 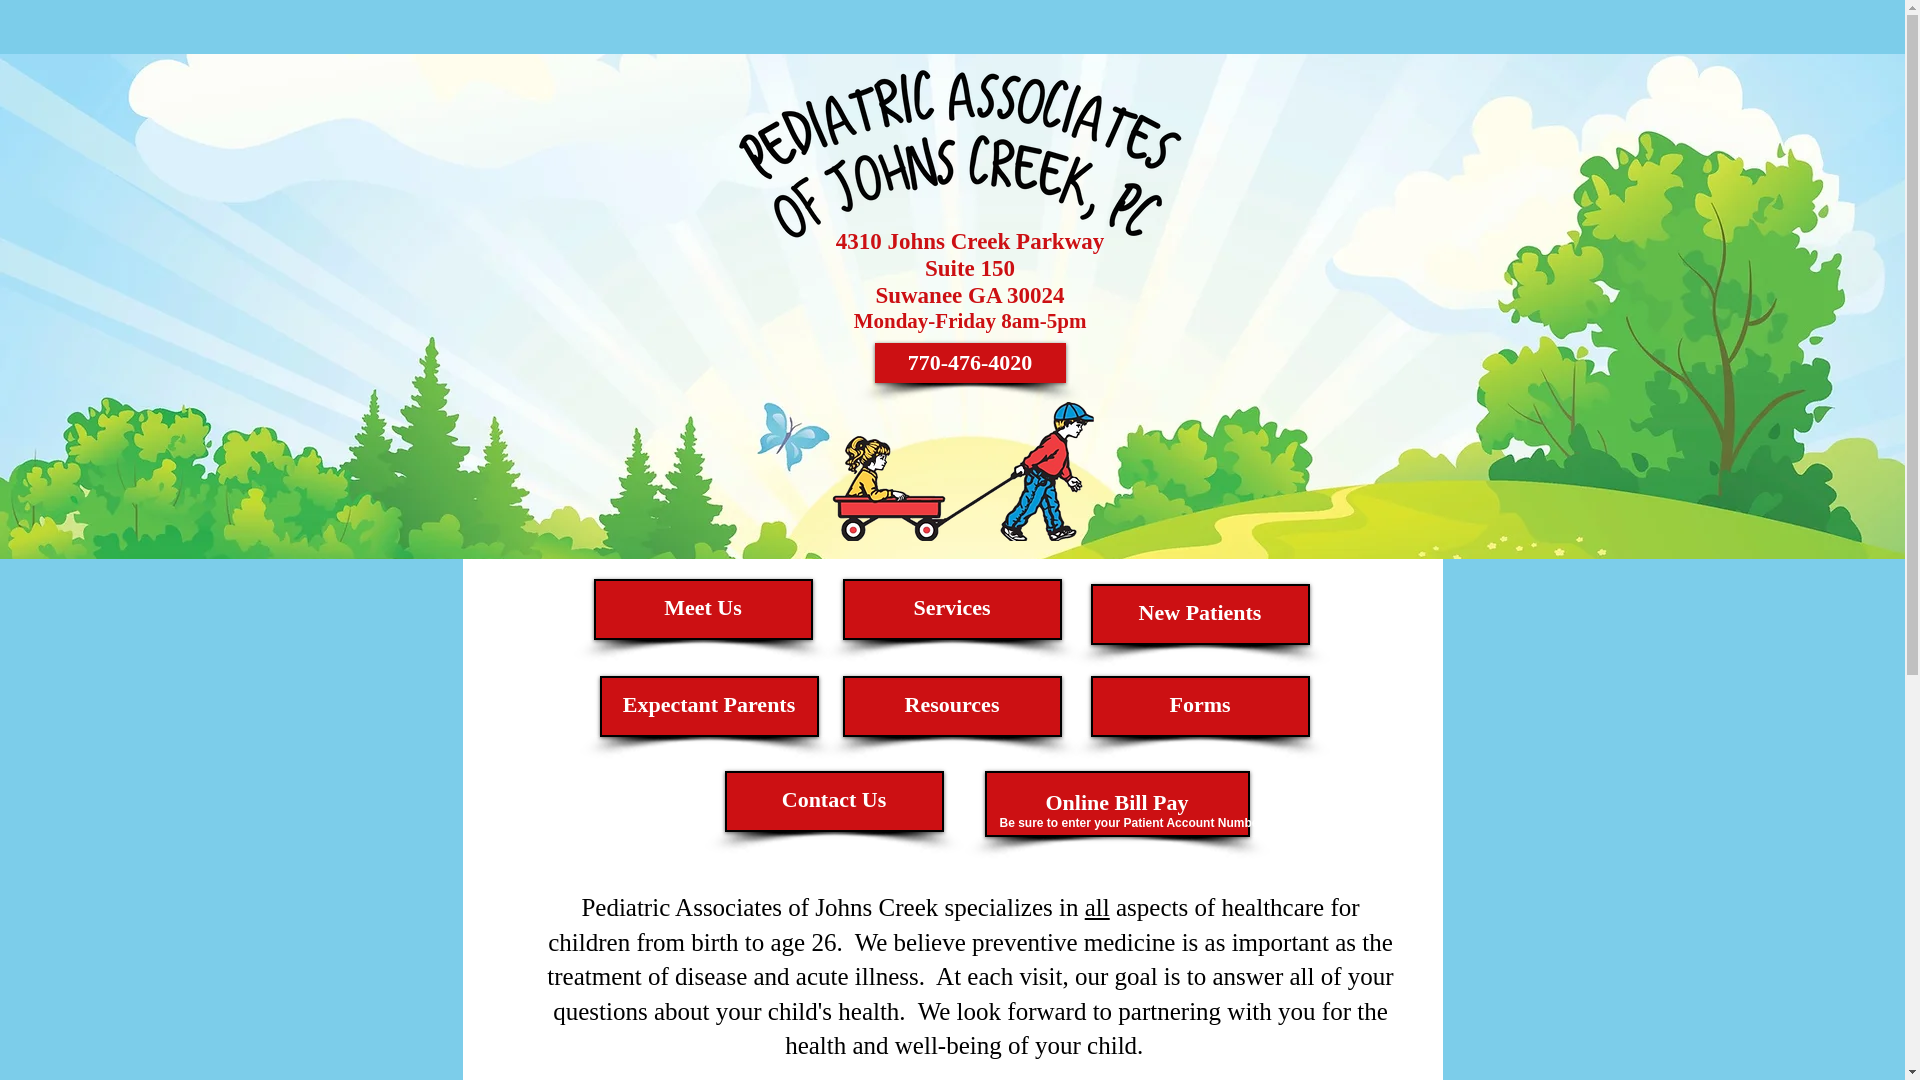 What do you see at coordinates (952, 609) in the screenshot?
I see `Services` at bounding box center [952, 609].